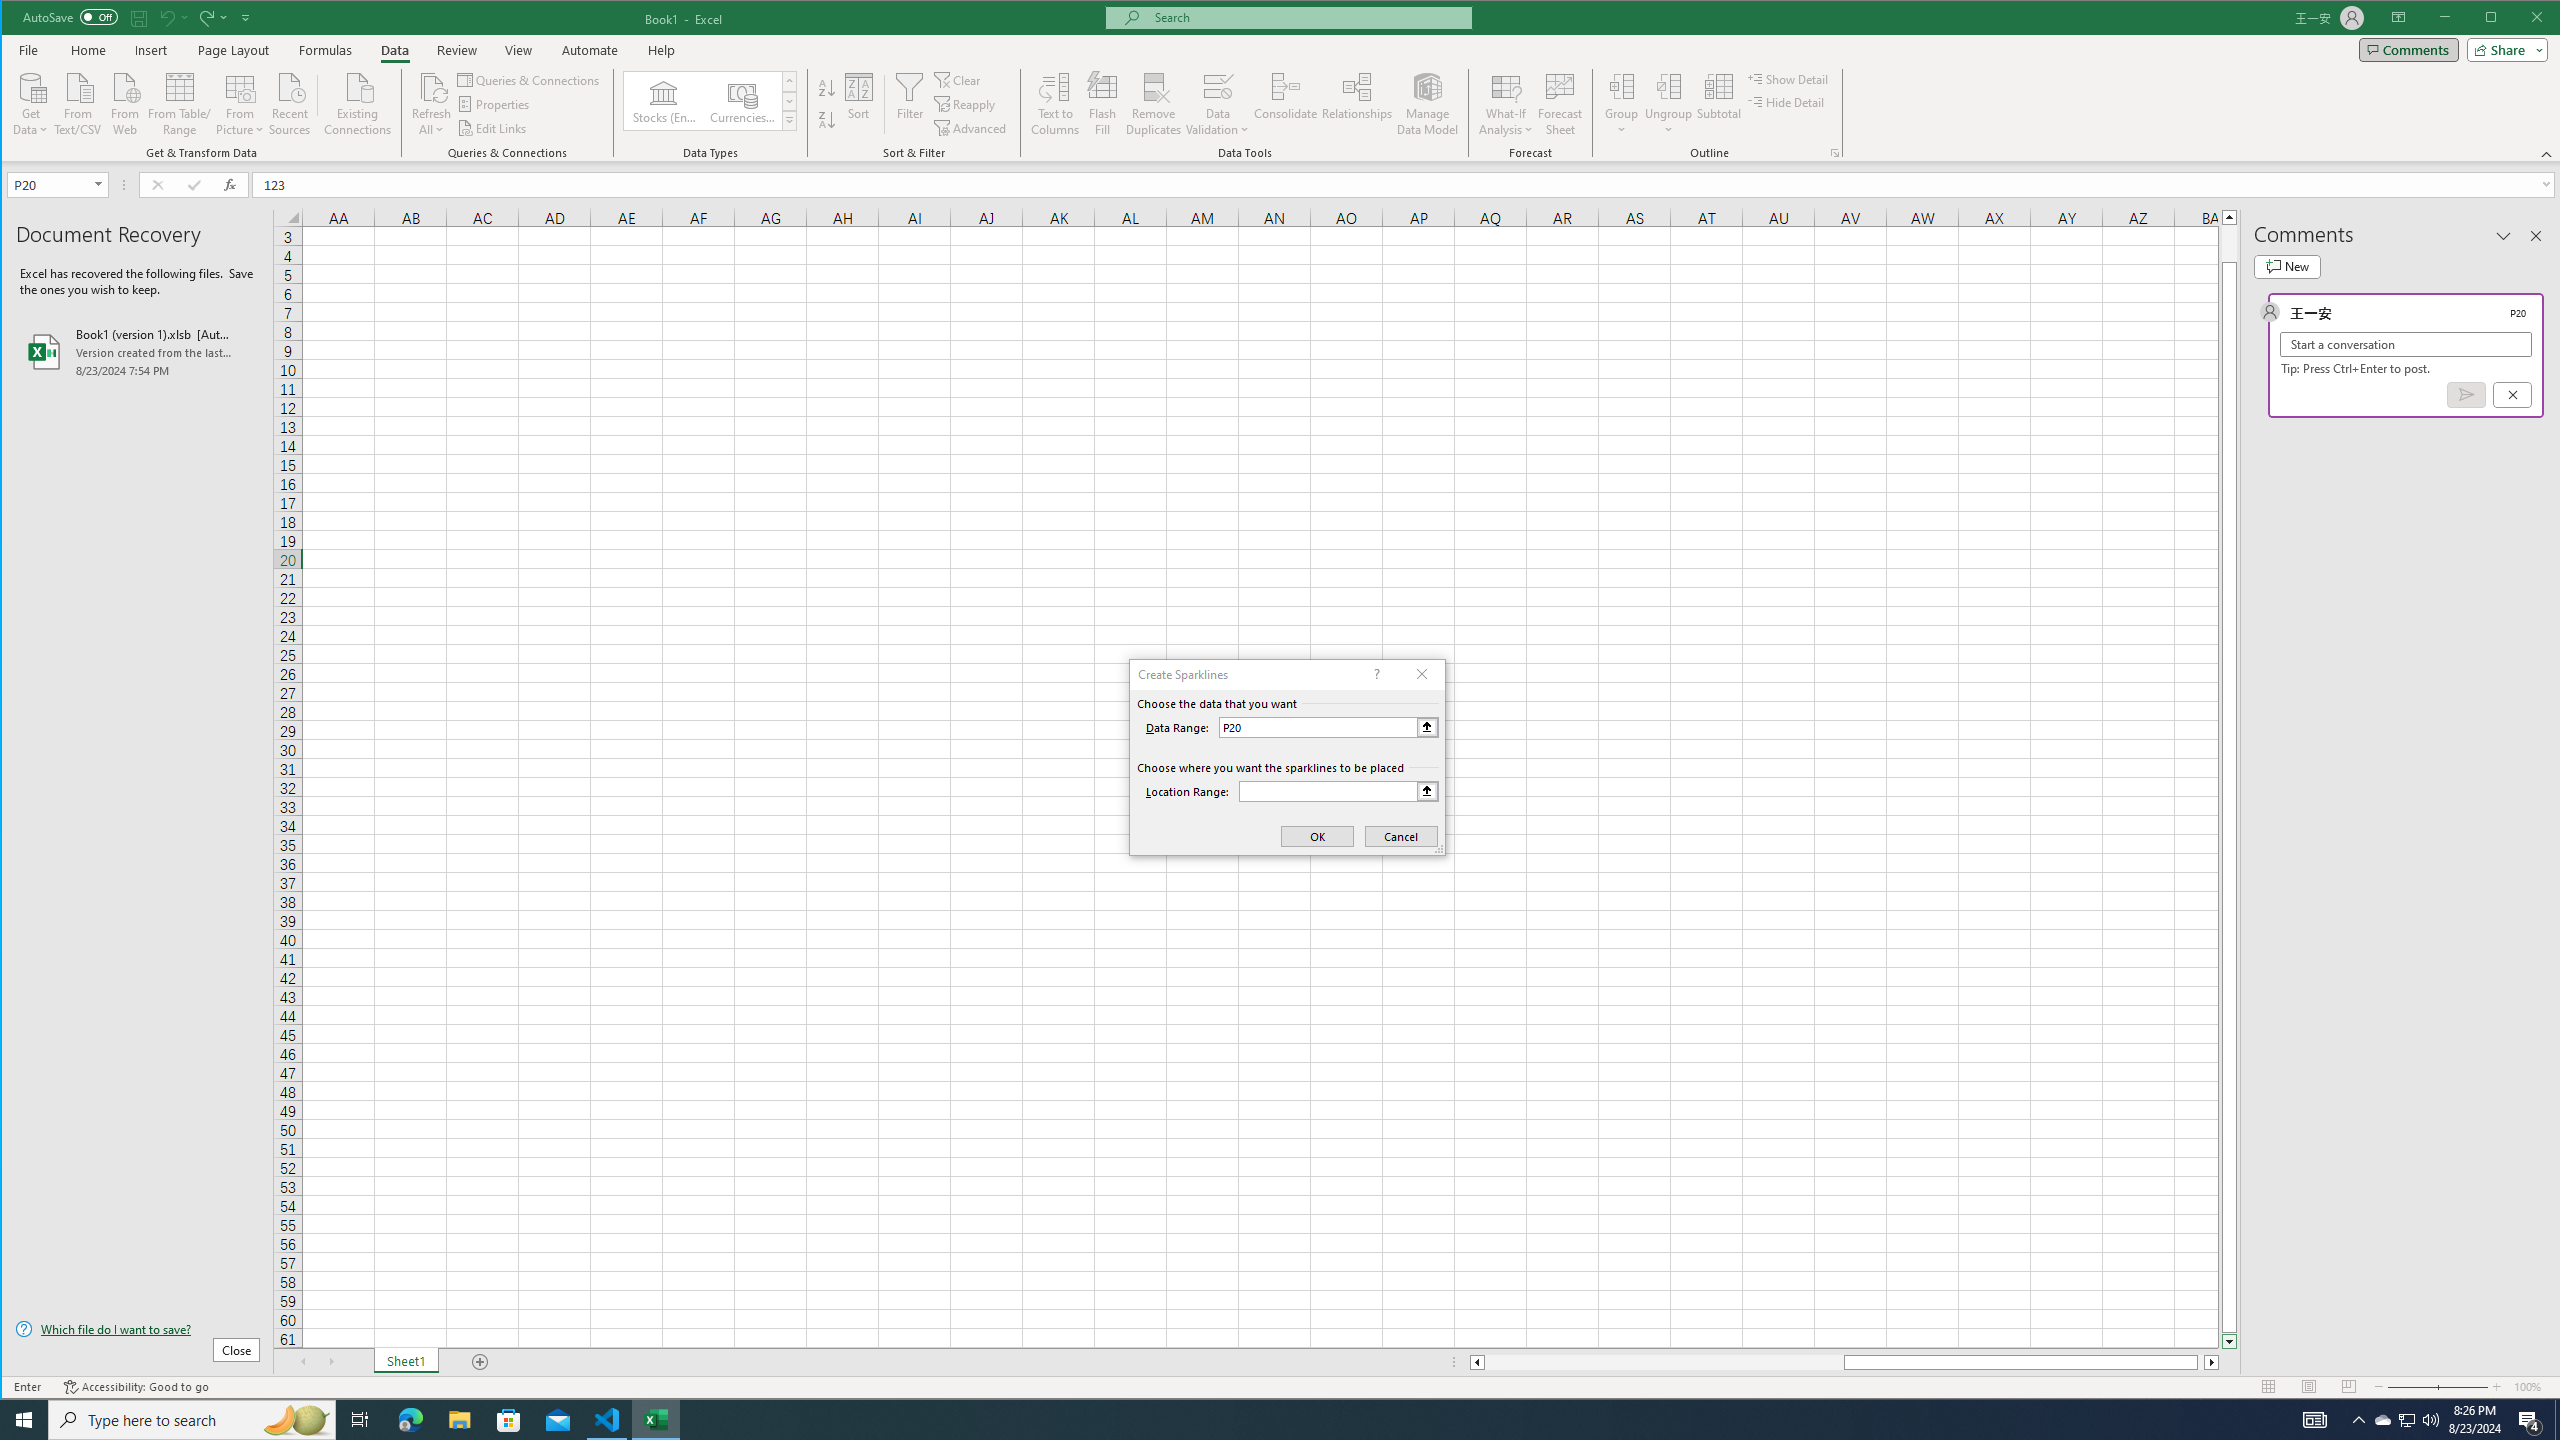  I want to click on Hide Detail, so click(1786, 102).